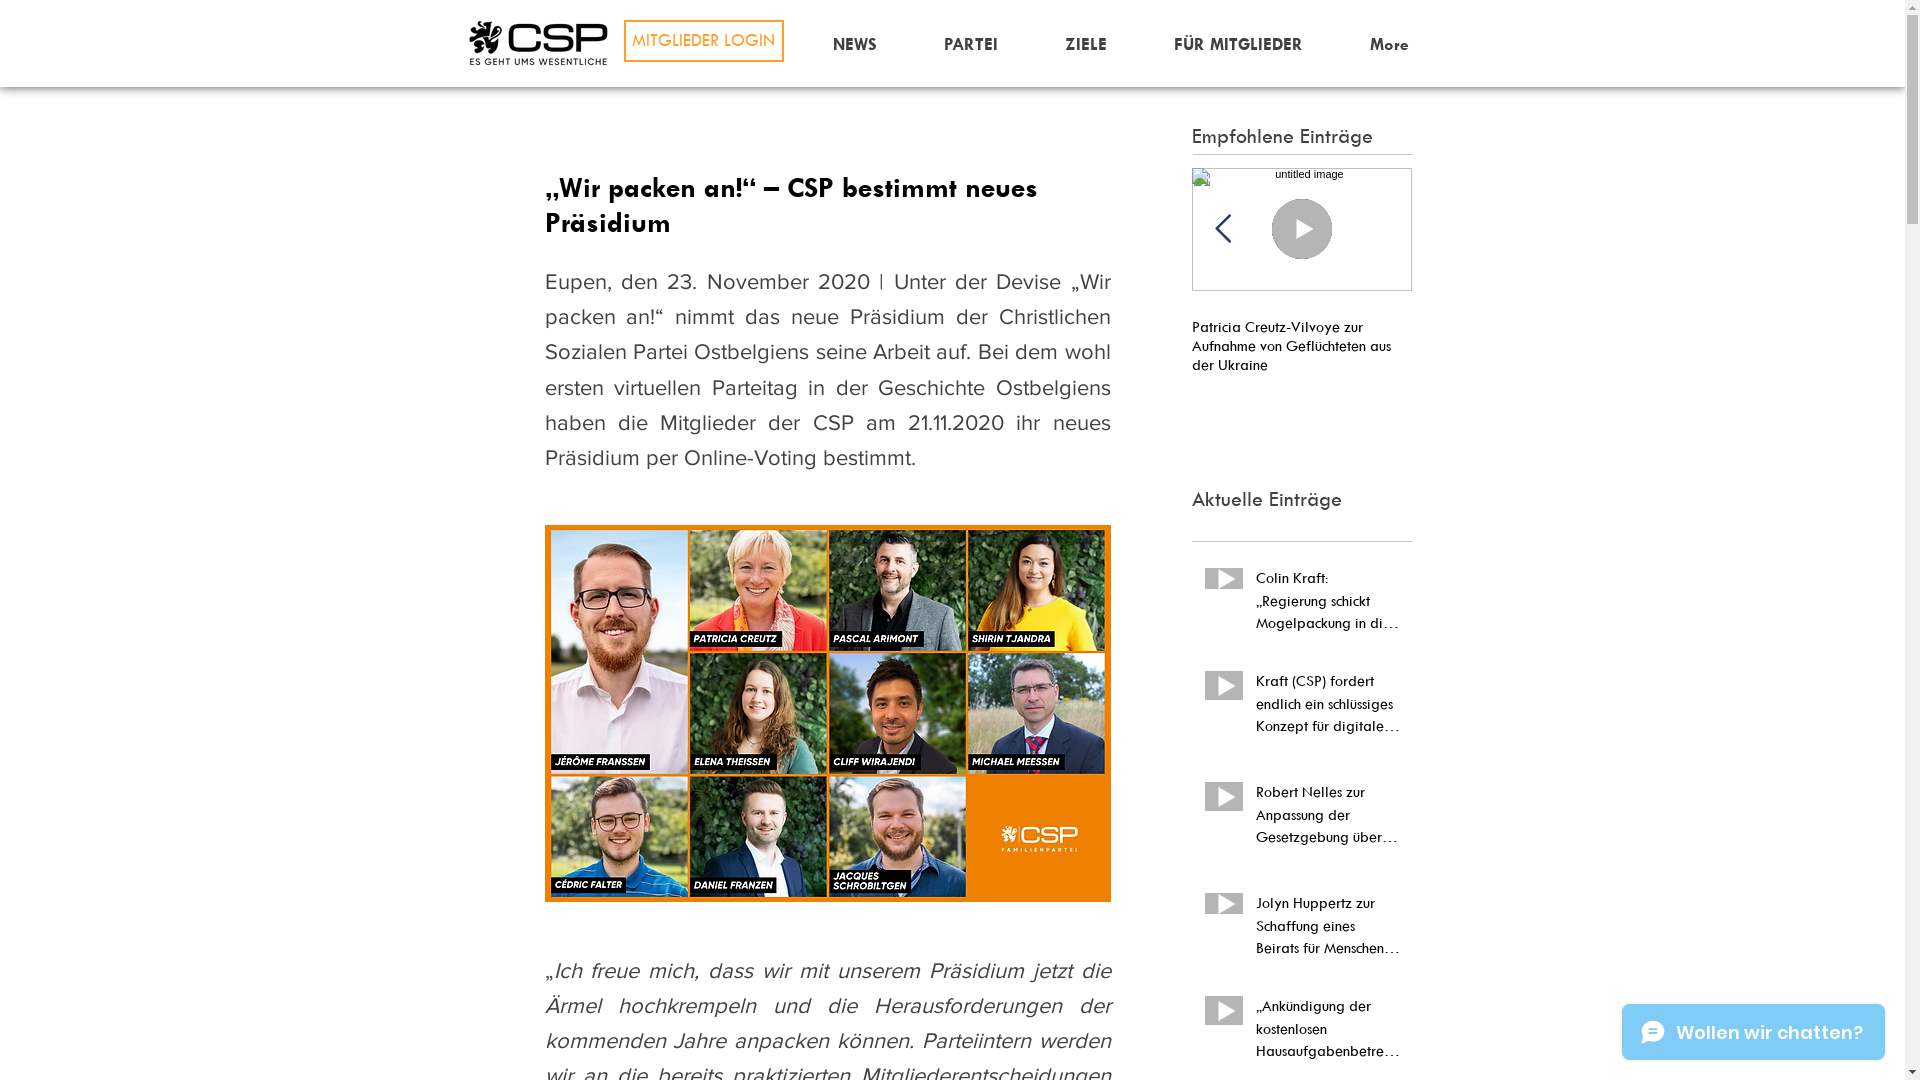  I want to click on NEWS, so click(856, 44).